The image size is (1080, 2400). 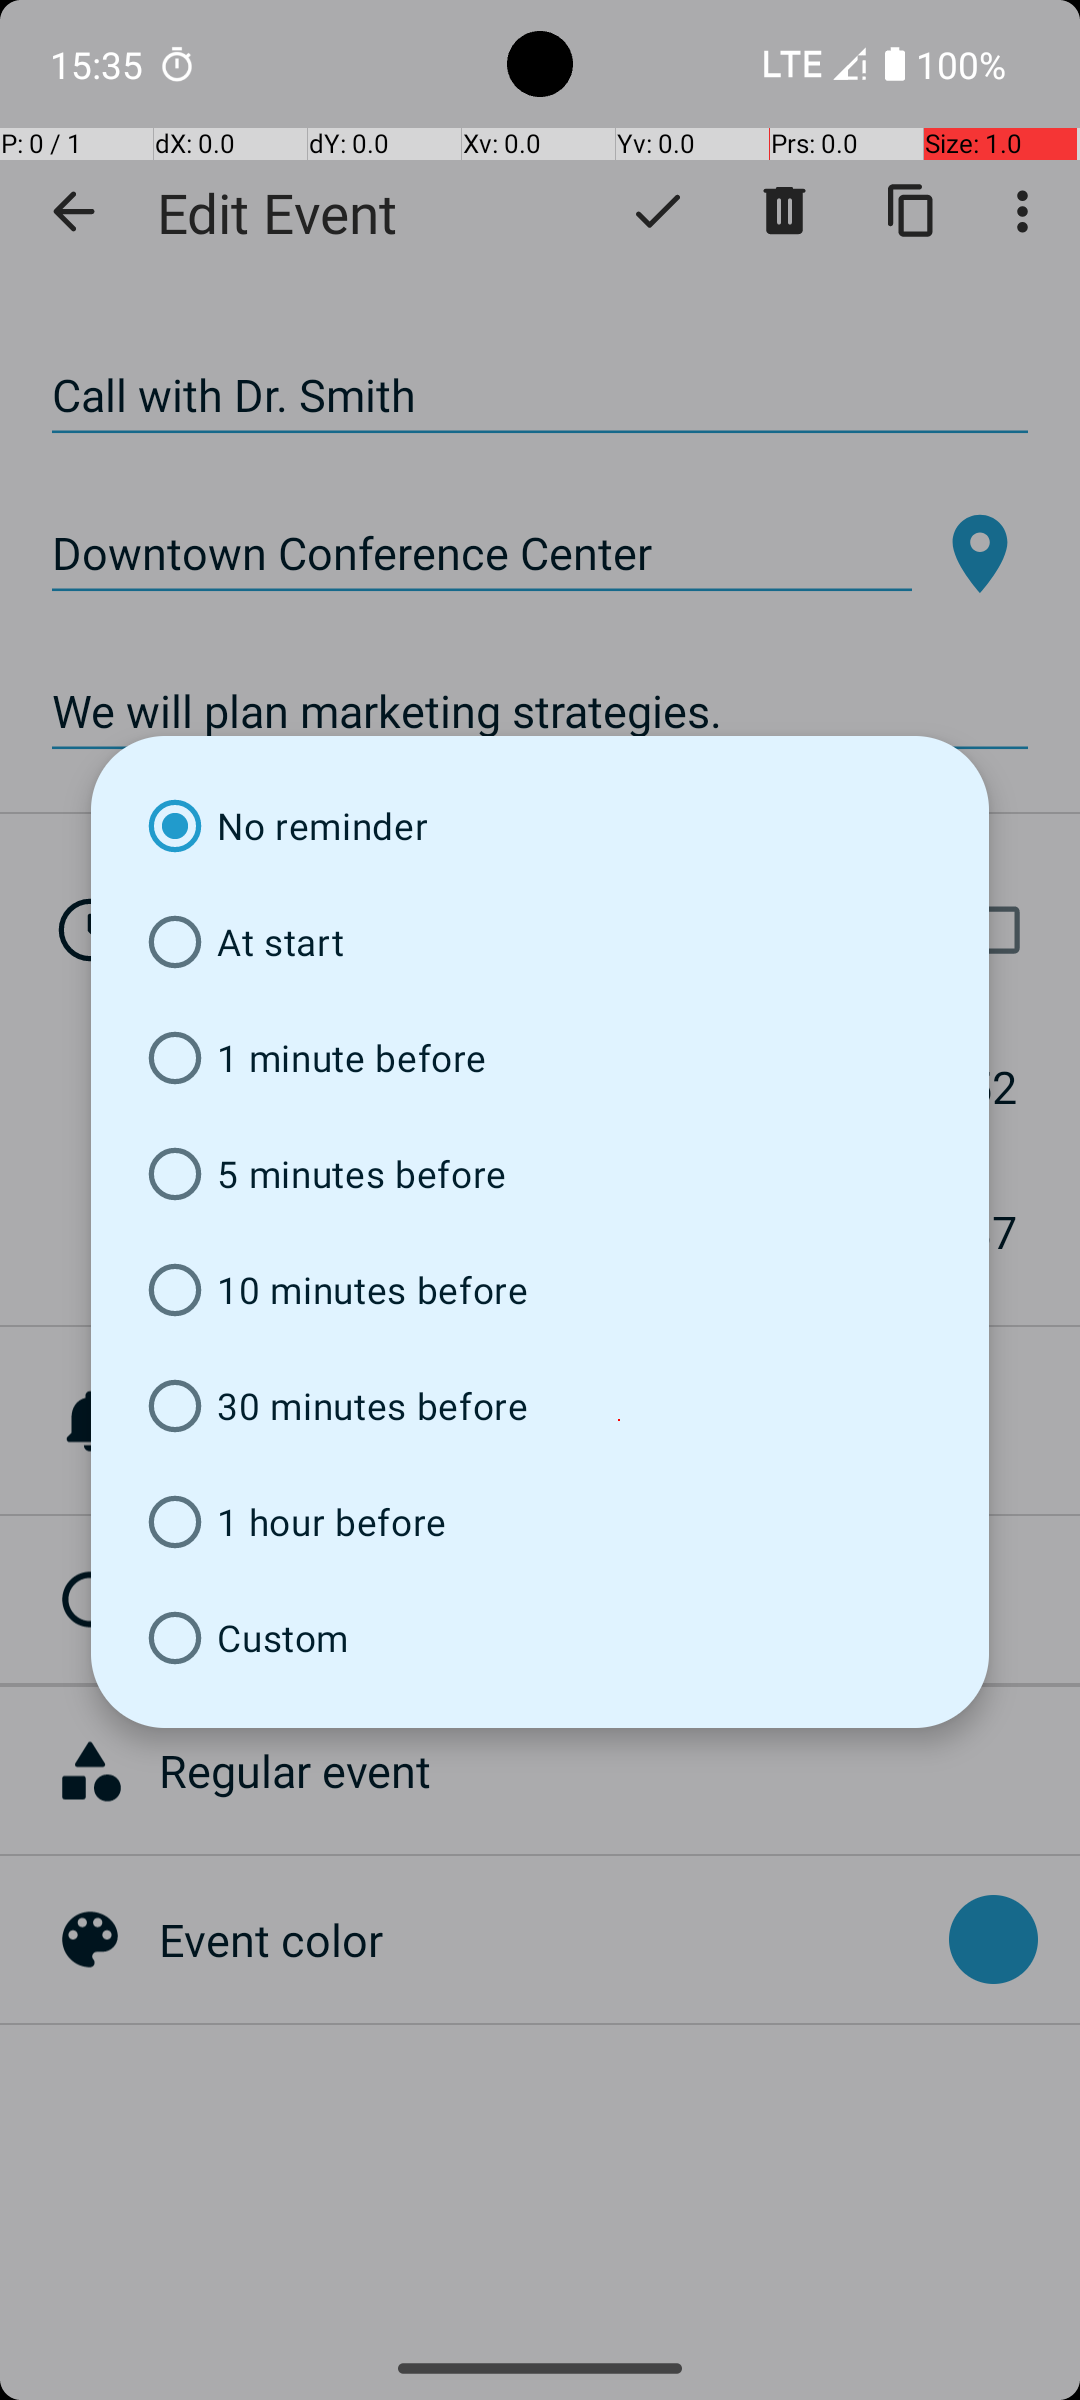 I want to click on 1 minute before, so click(x=540, y=1058).